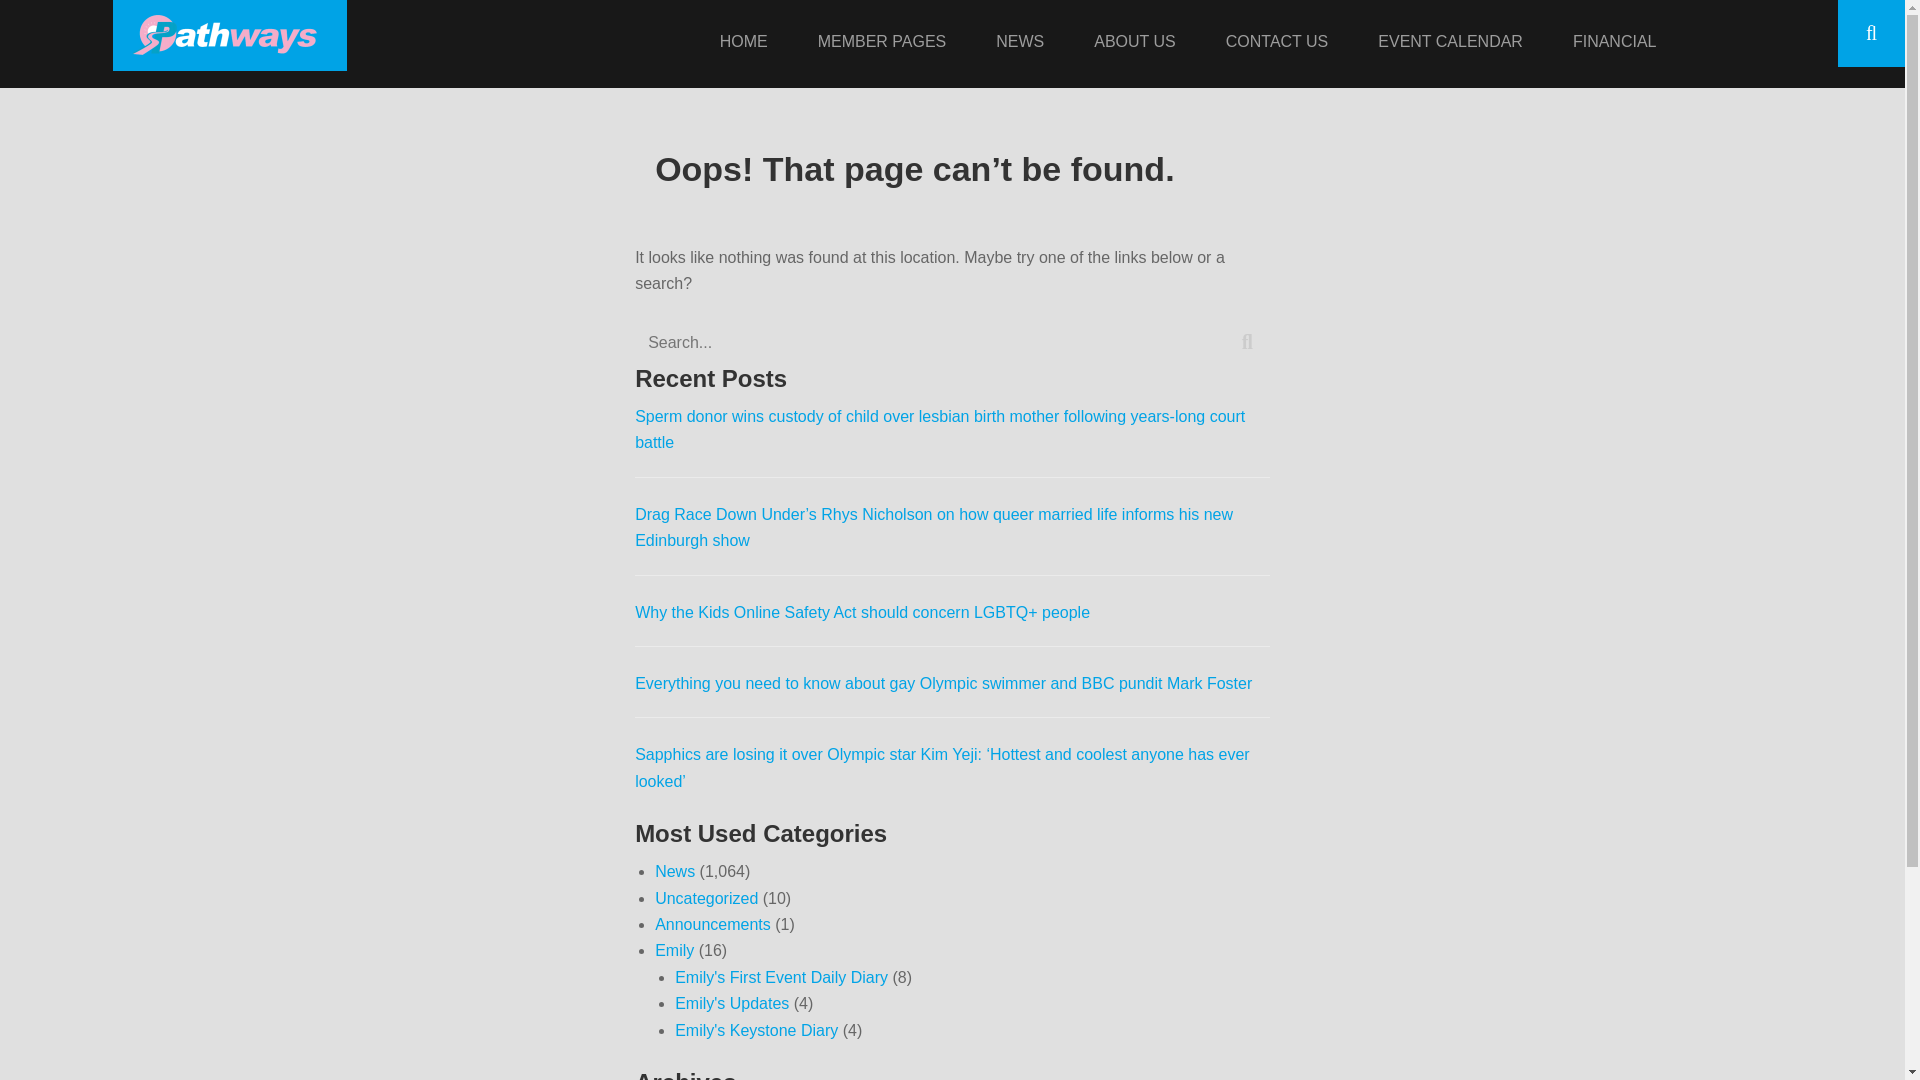 This screenshot has width=1920, height=1080. What do you see at coordinates (402, 32) in the screenshot?
I see `PATHWAYS` at bounding box center [402, 32].